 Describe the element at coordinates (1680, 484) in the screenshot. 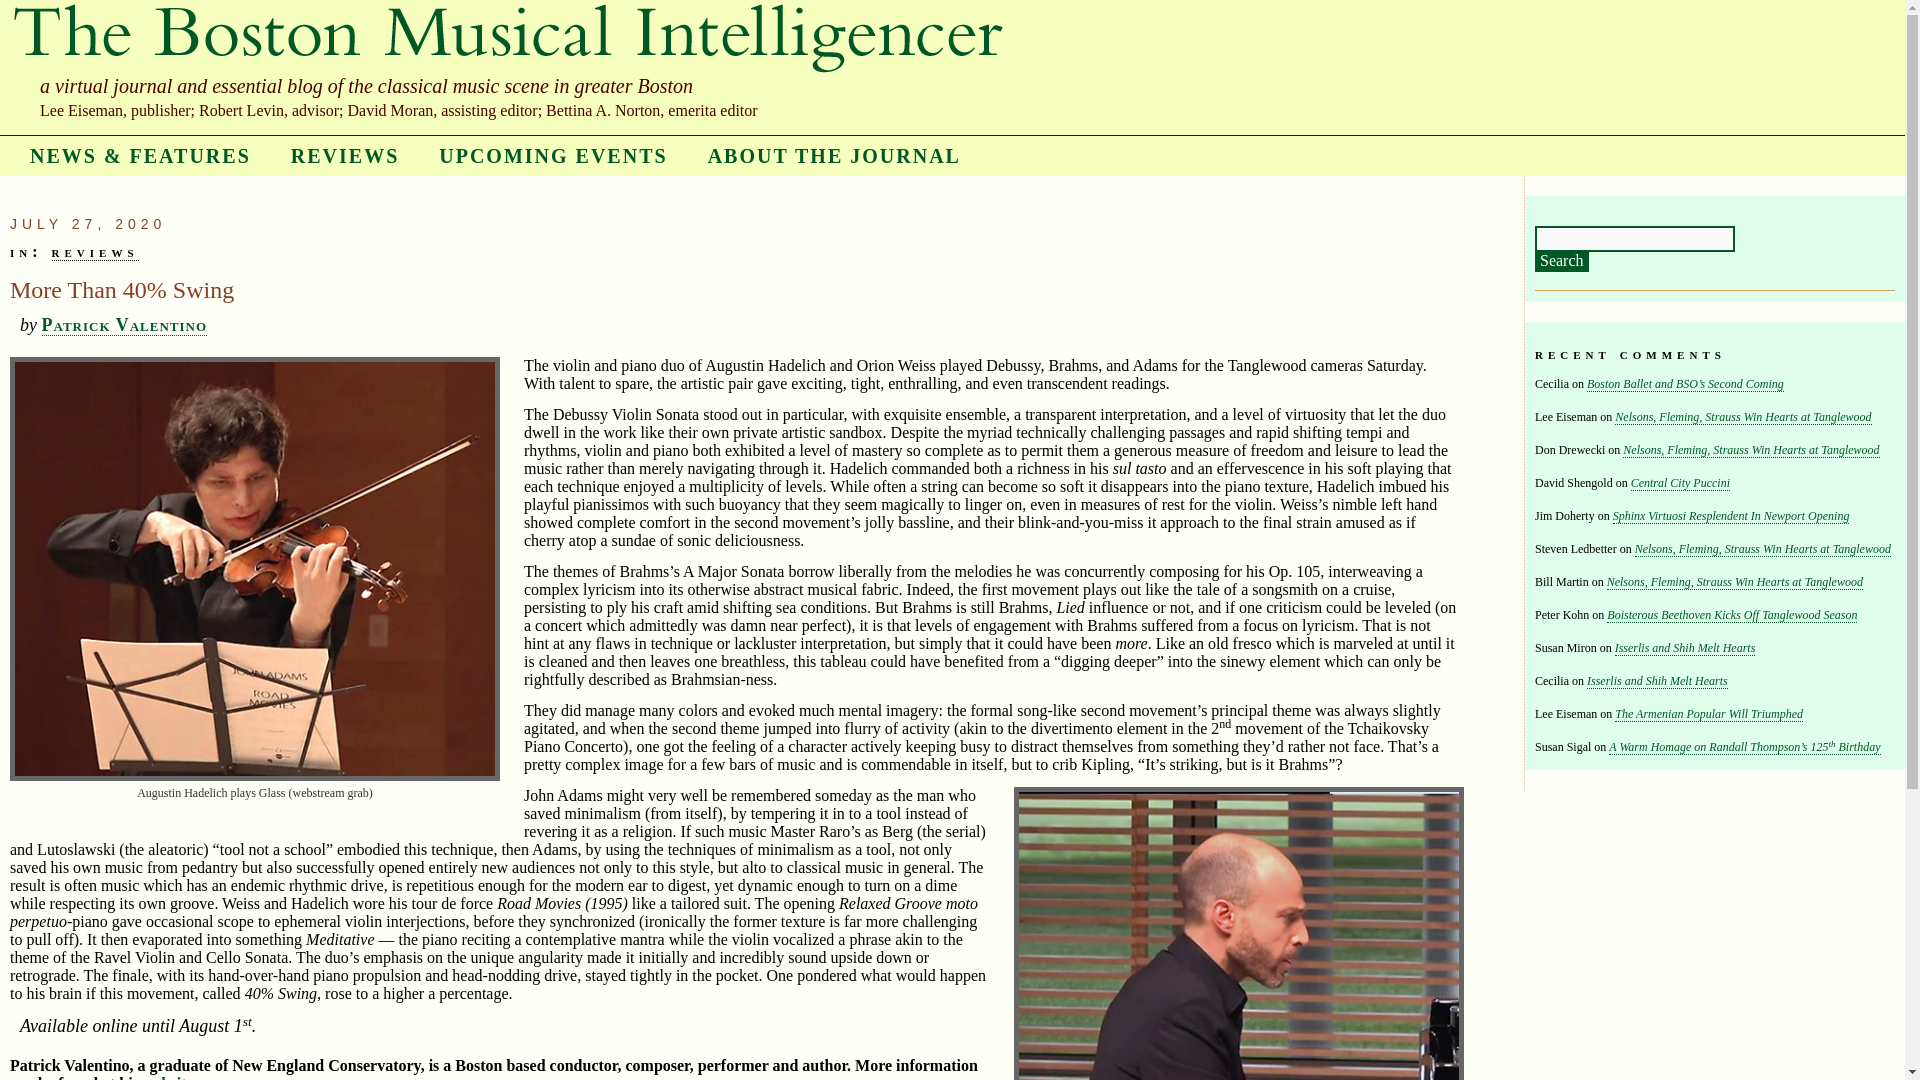

I see `Central City Puccini` at that location.